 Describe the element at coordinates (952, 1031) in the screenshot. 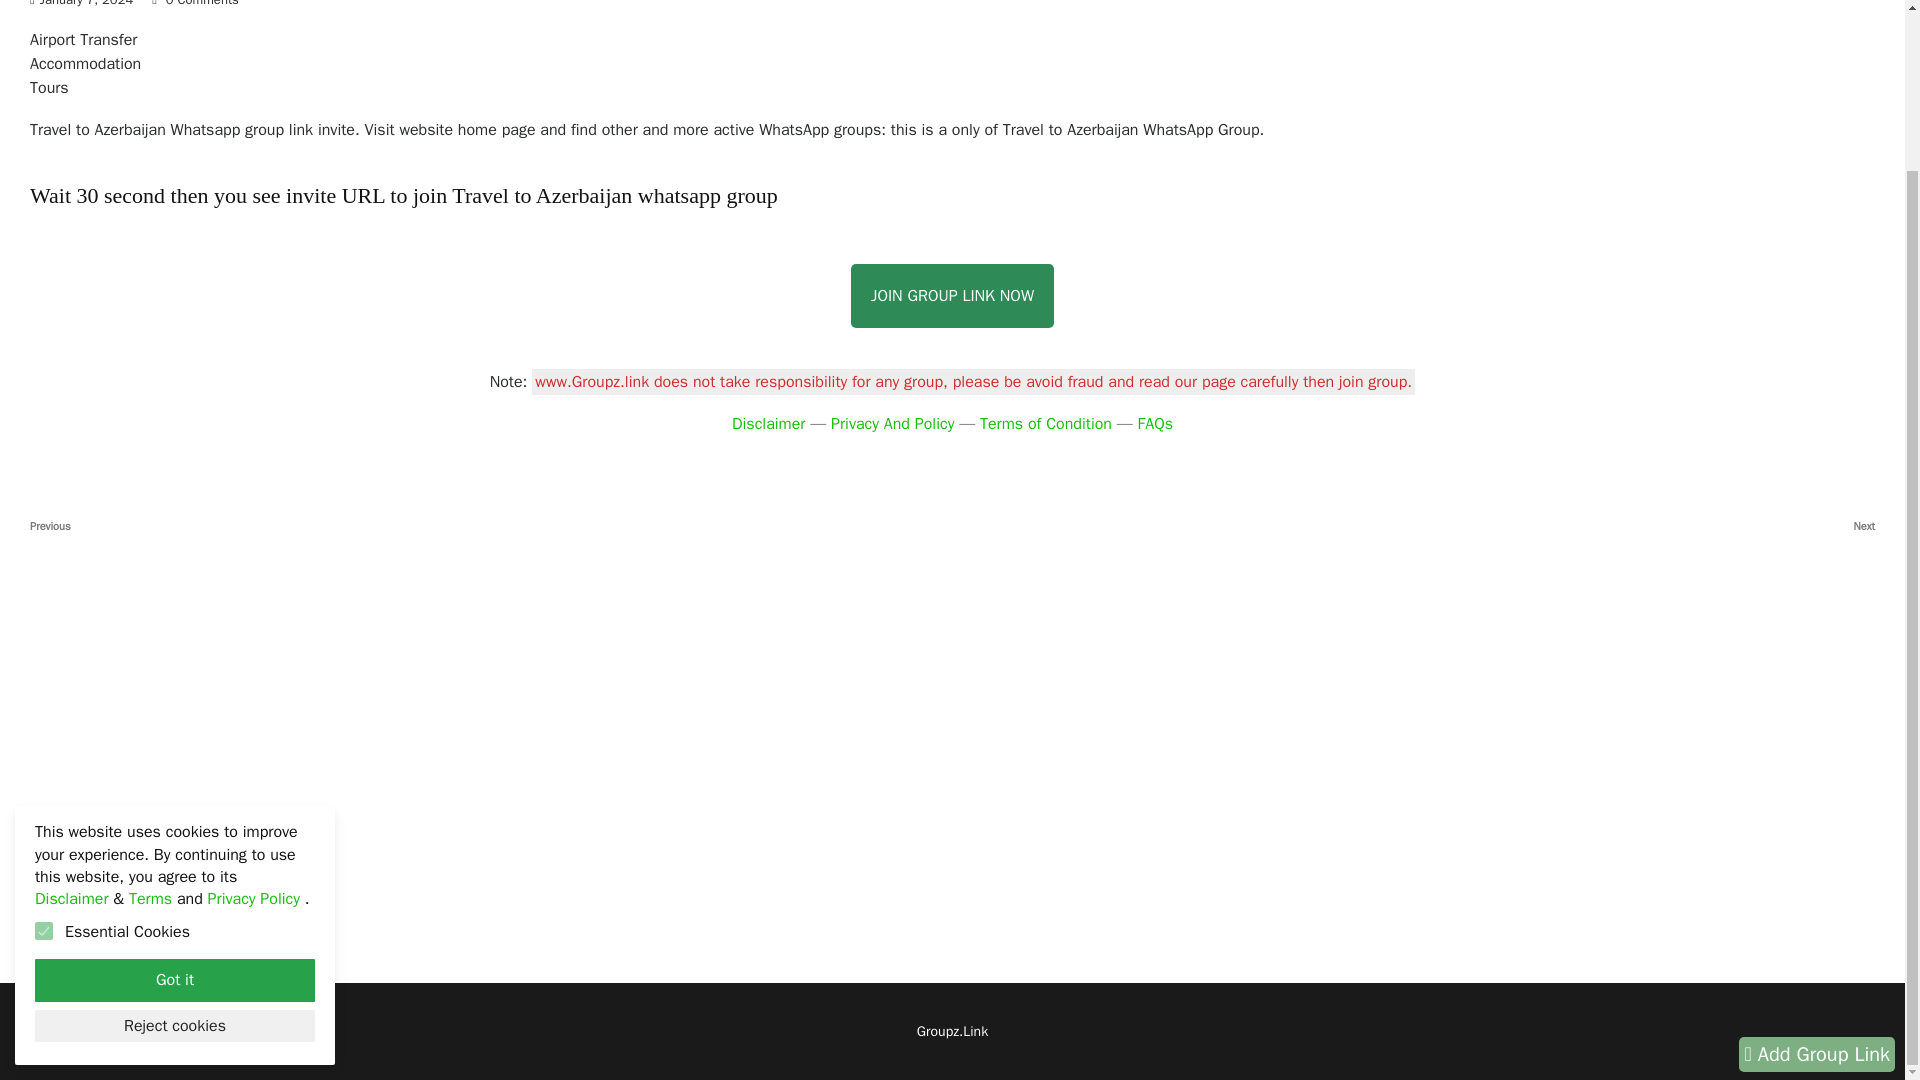

I see `JOIN GROUP LINK NOW` at that location.